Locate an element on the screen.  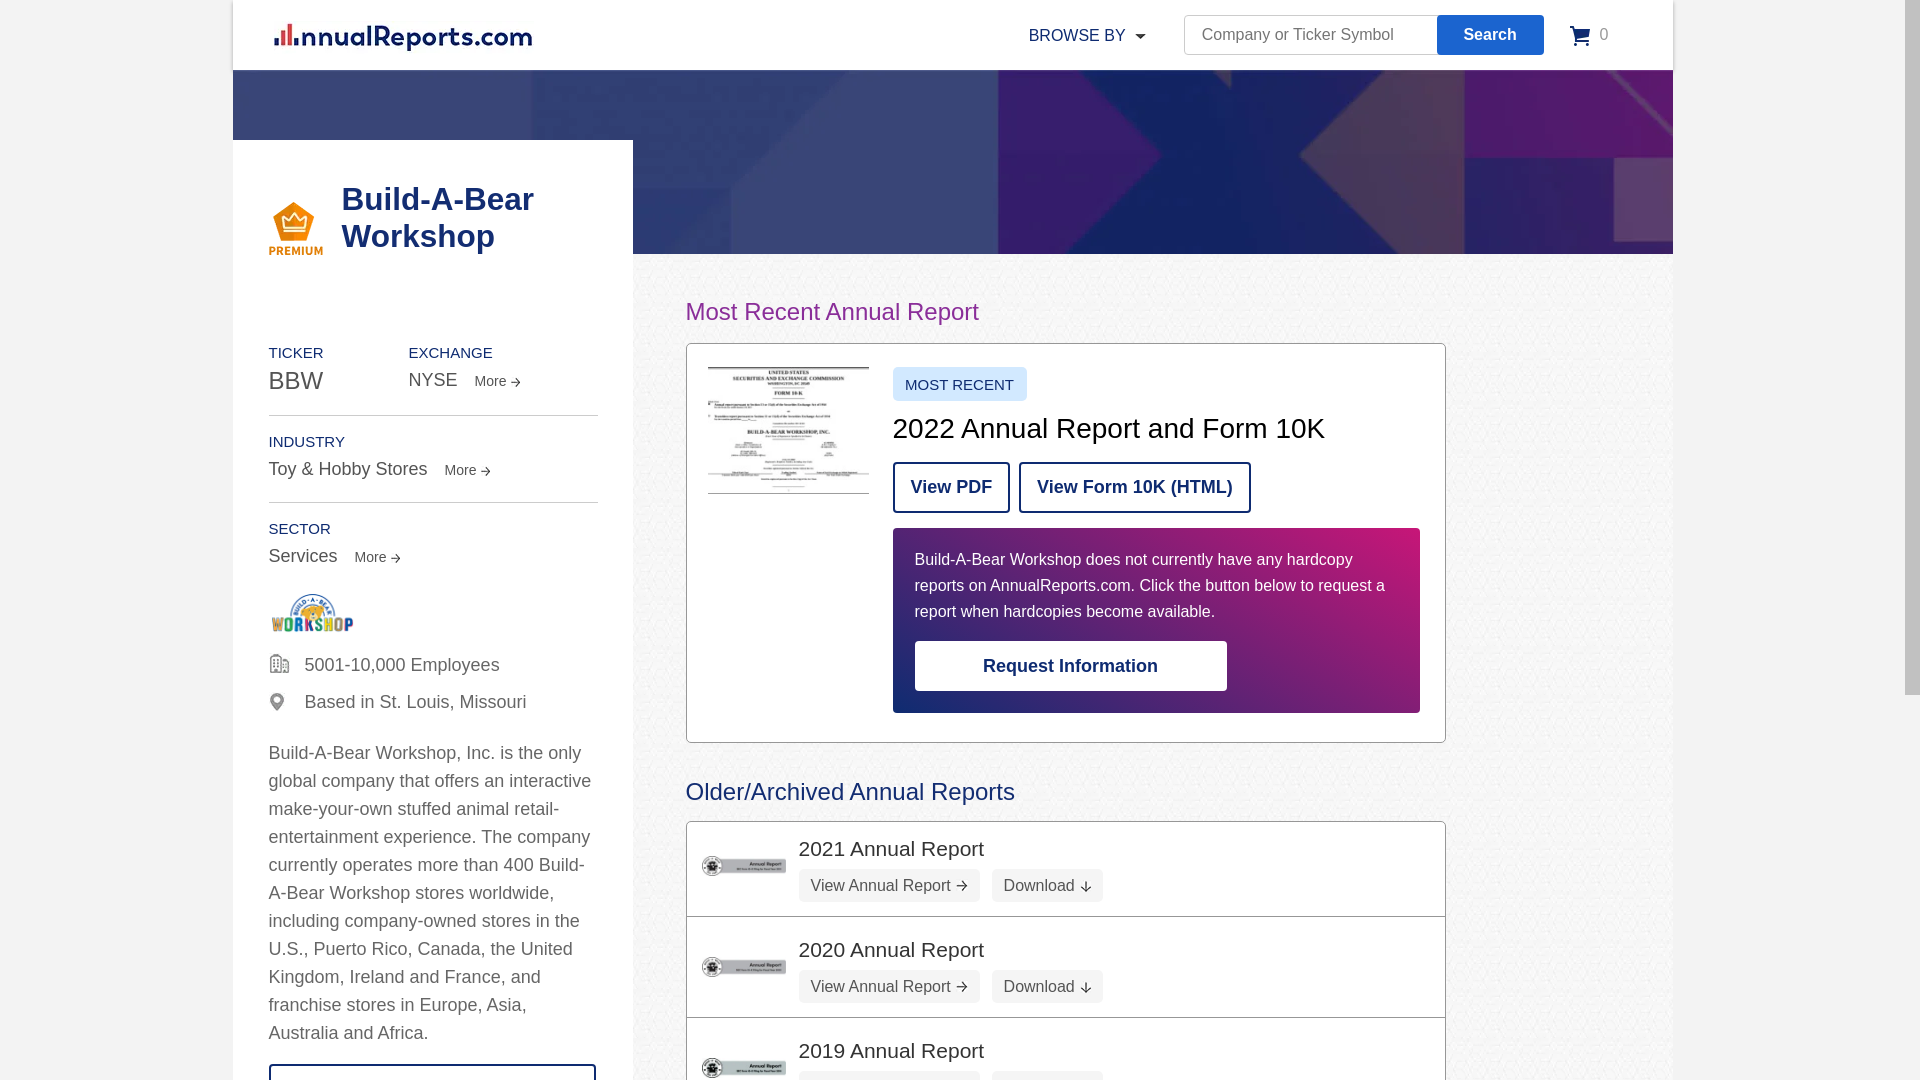
View PDF is located at coordinates (950, 488).